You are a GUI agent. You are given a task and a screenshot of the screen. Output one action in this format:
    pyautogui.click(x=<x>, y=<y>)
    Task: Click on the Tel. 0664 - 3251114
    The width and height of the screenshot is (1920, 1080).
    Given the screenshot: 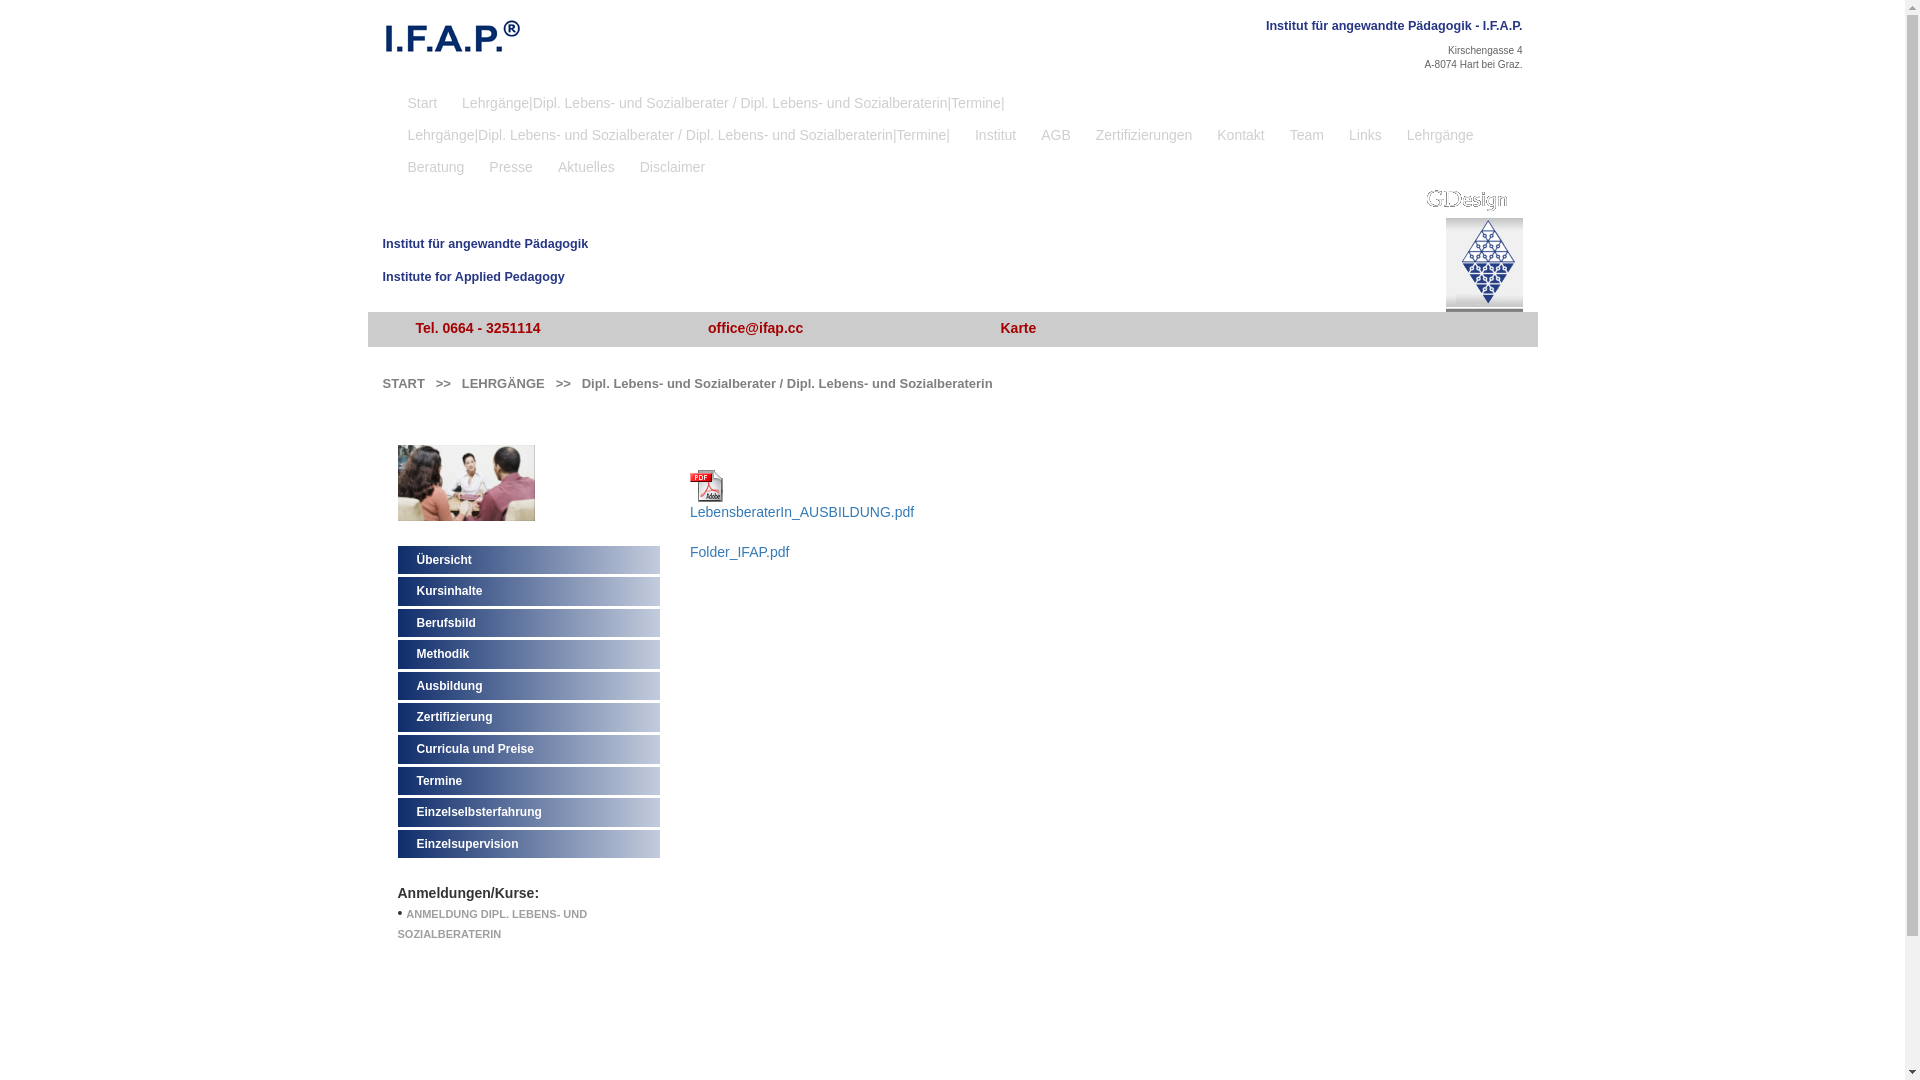 What is the action you would take?
    pyautogui.click(x=480, y=328)
    